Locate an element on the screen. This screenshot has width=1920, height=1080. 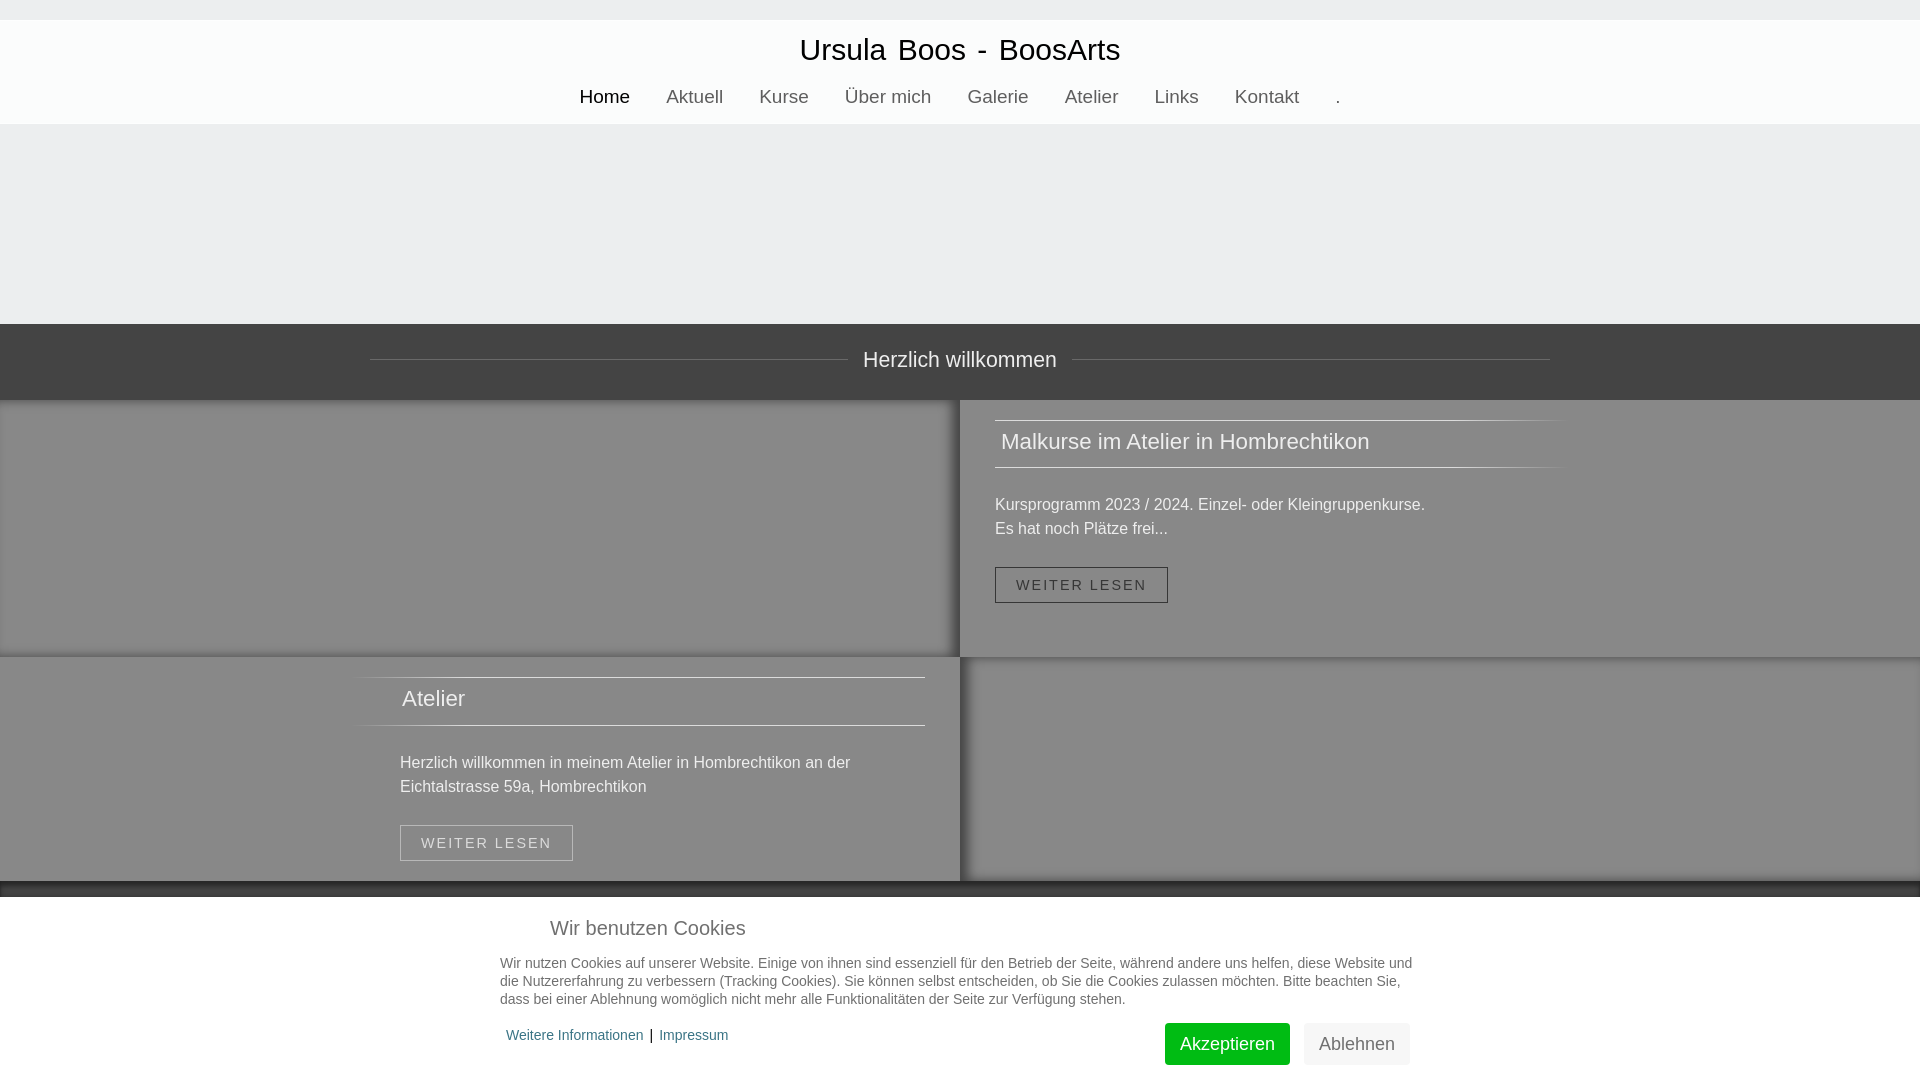
Log-out is located at coordinates (1066, 1004).